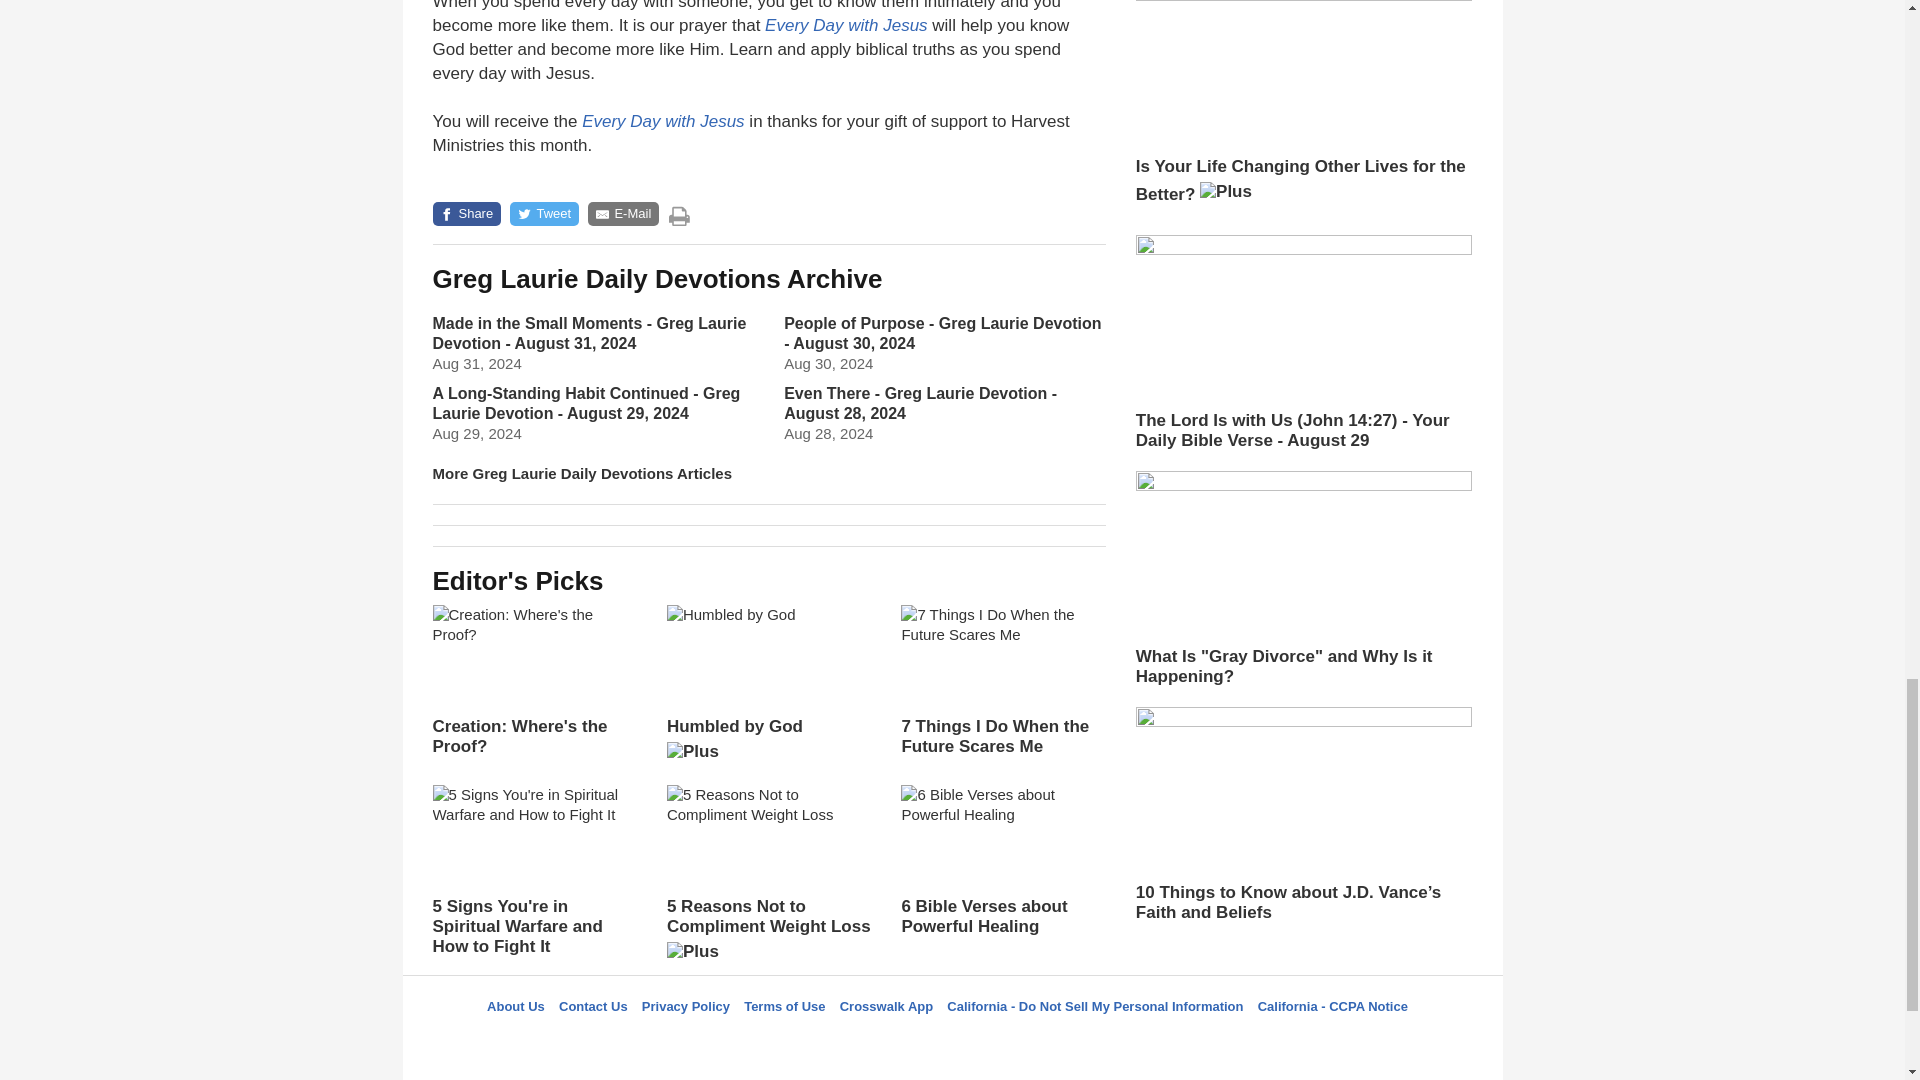 The height and width of the screenshot is (1080, 1920). Describe the element at coordinates (534, 680) in the screenshot. I see `Creation: Where's the Proof?` at that location.